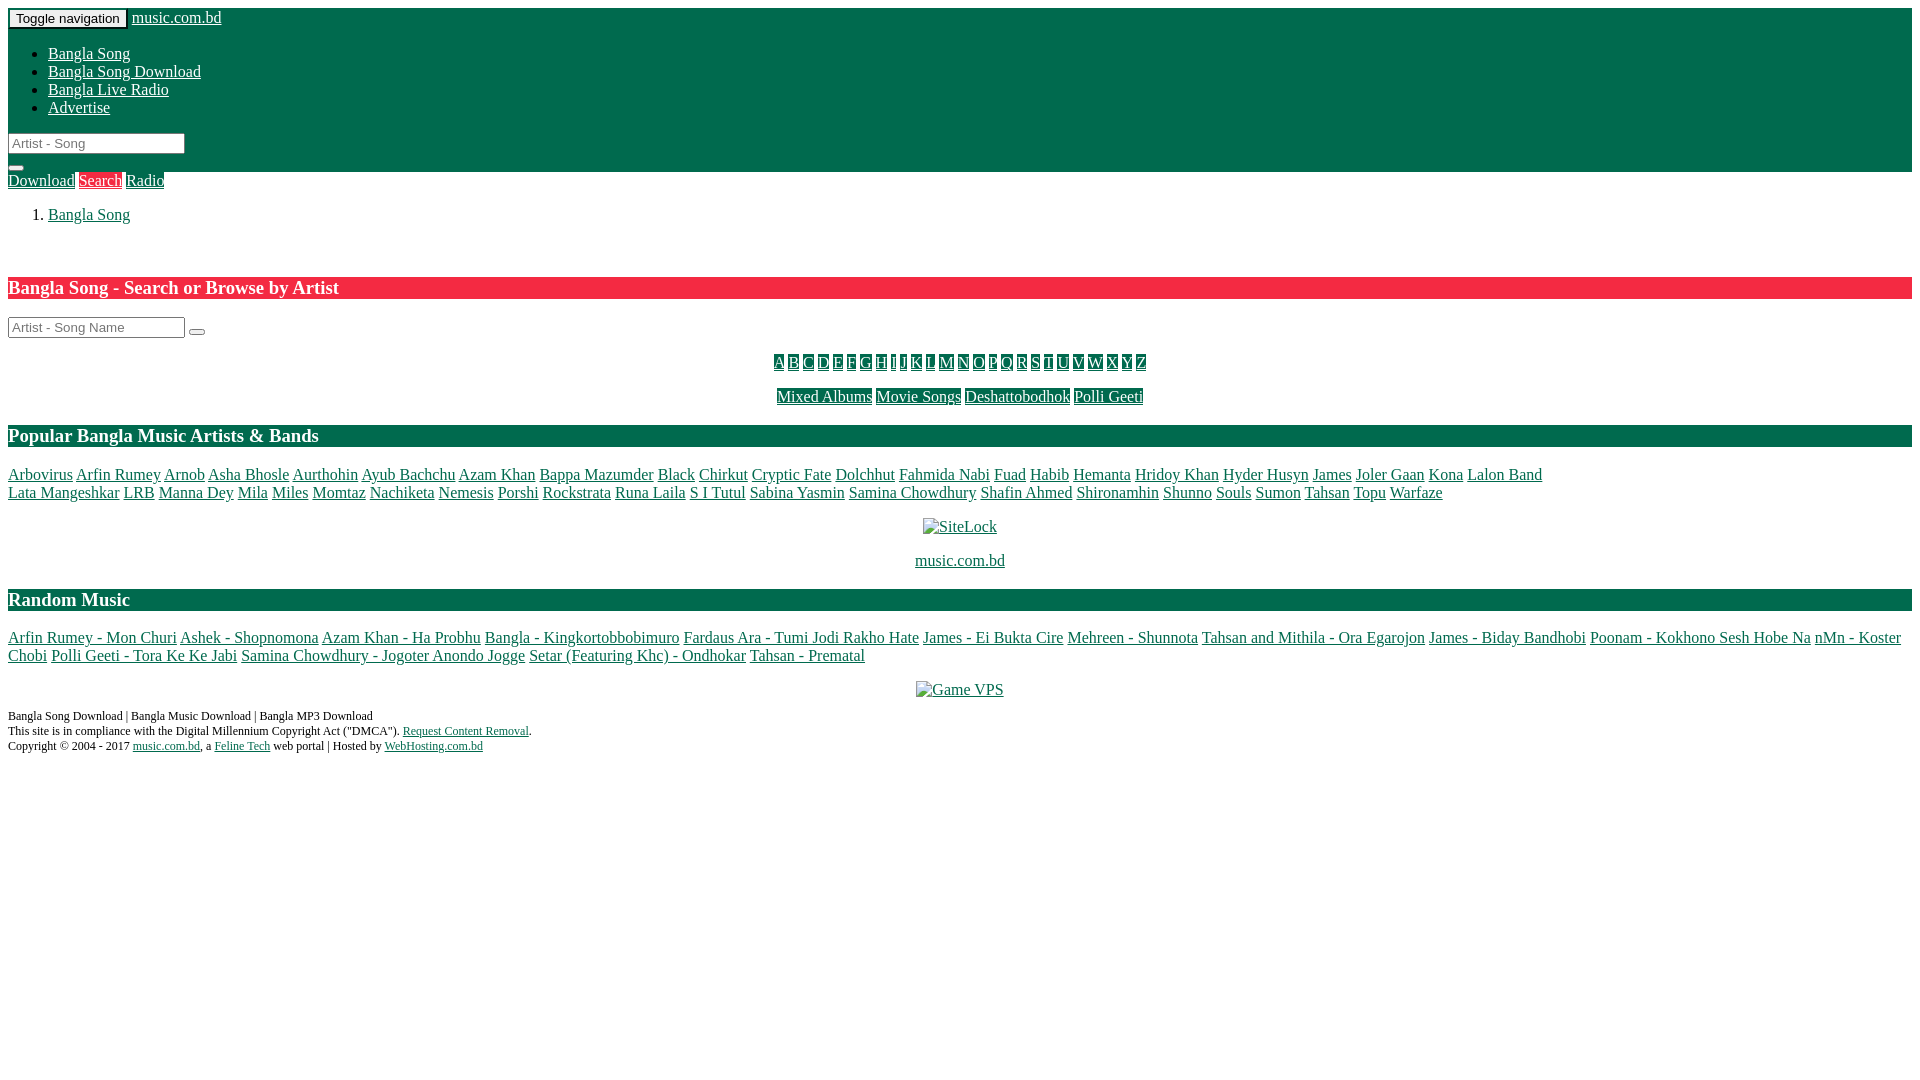  Describe the element at coordinates (466, 492) in the screenshot. I see `Nemesis` at that location.